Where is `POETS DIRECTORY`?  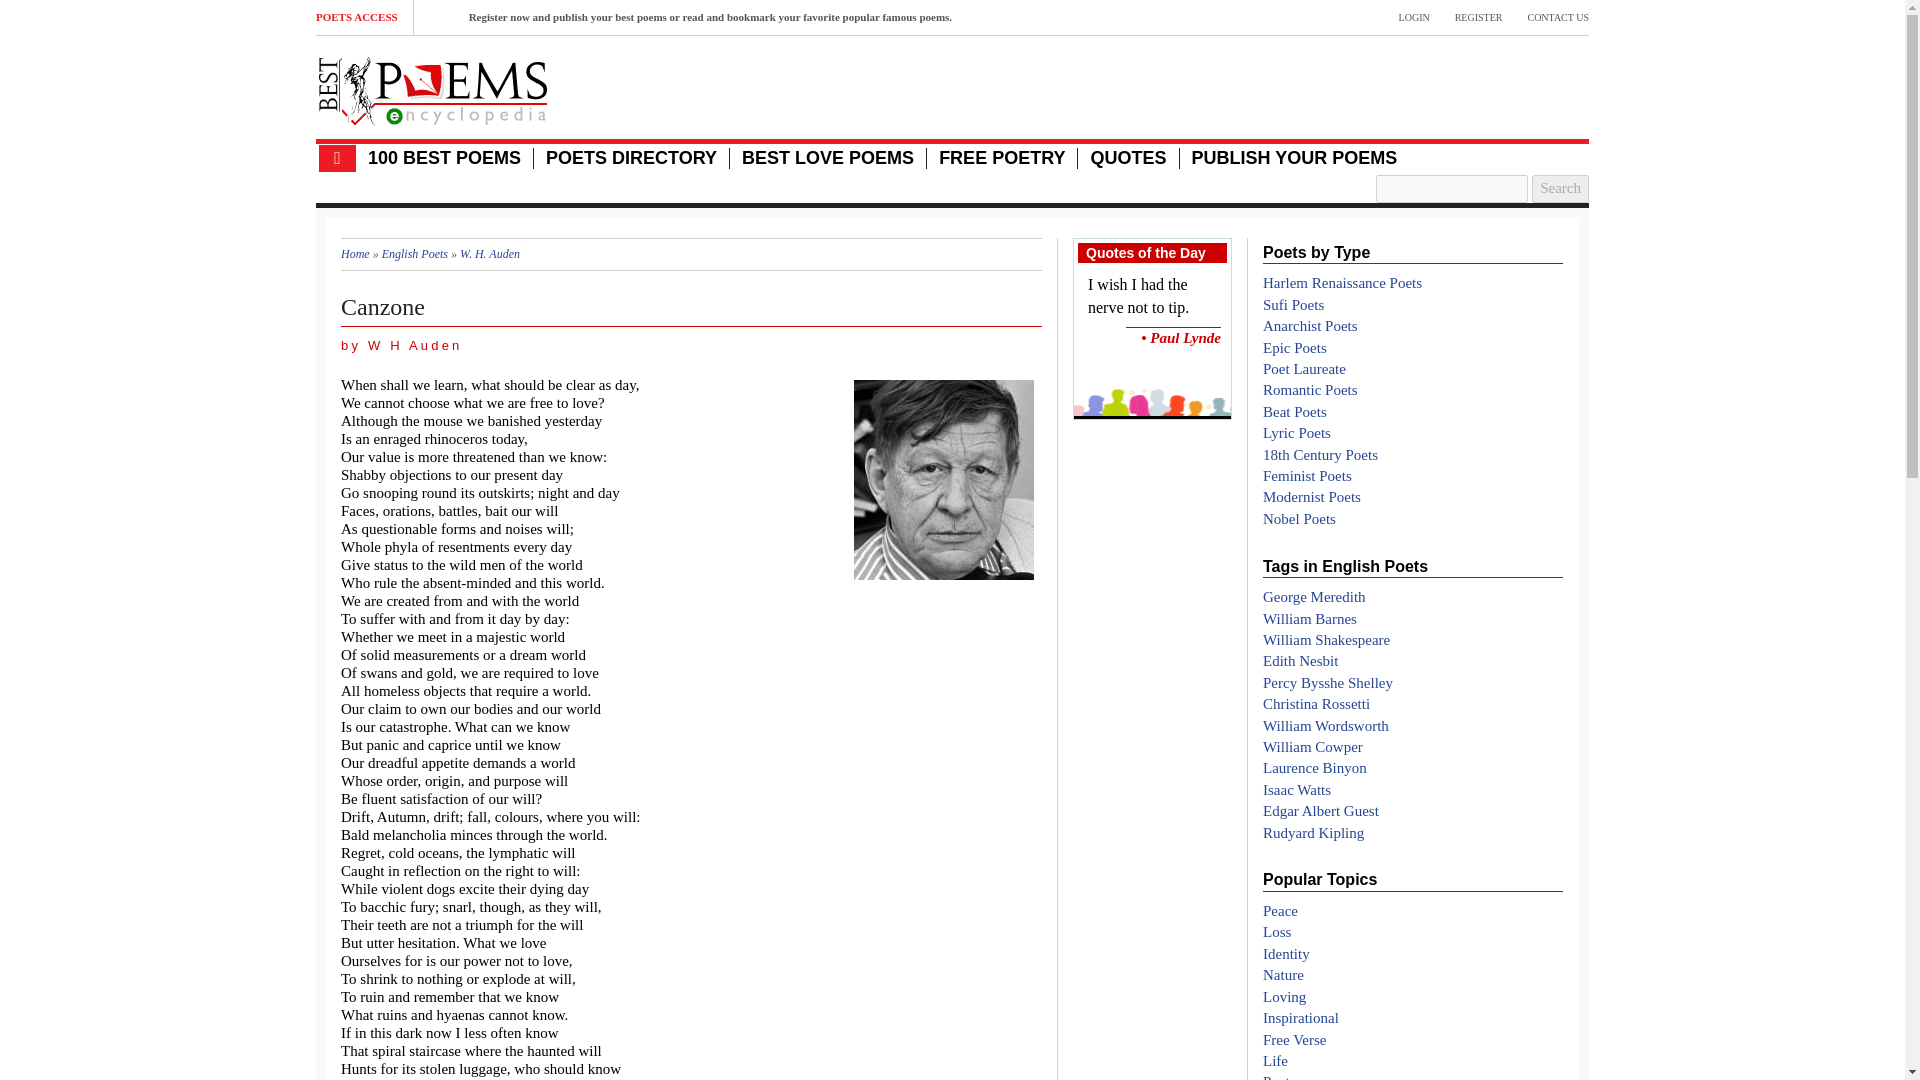 POETS DIRECTORY is located at coordinates (630, 158).